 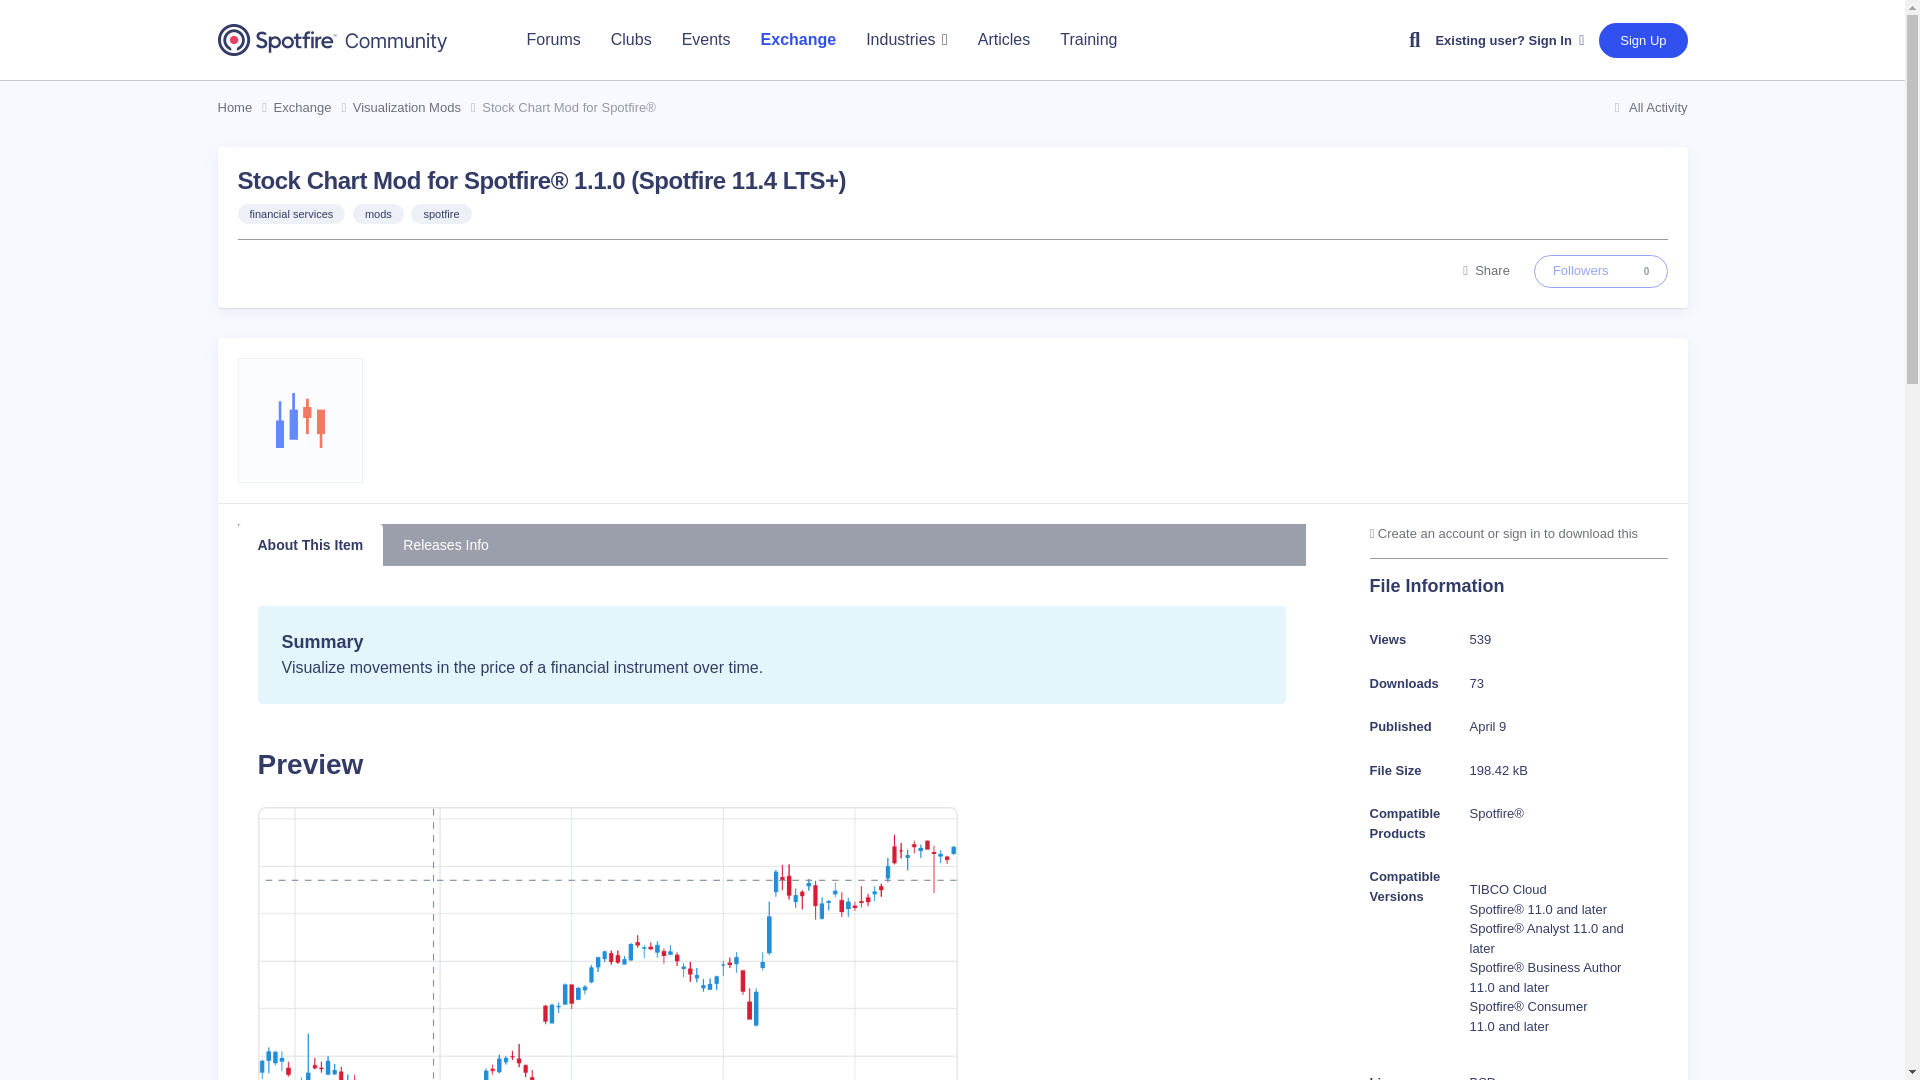 I want to click on Find other content tagged with 'mods', so click(x=1486, y=270).